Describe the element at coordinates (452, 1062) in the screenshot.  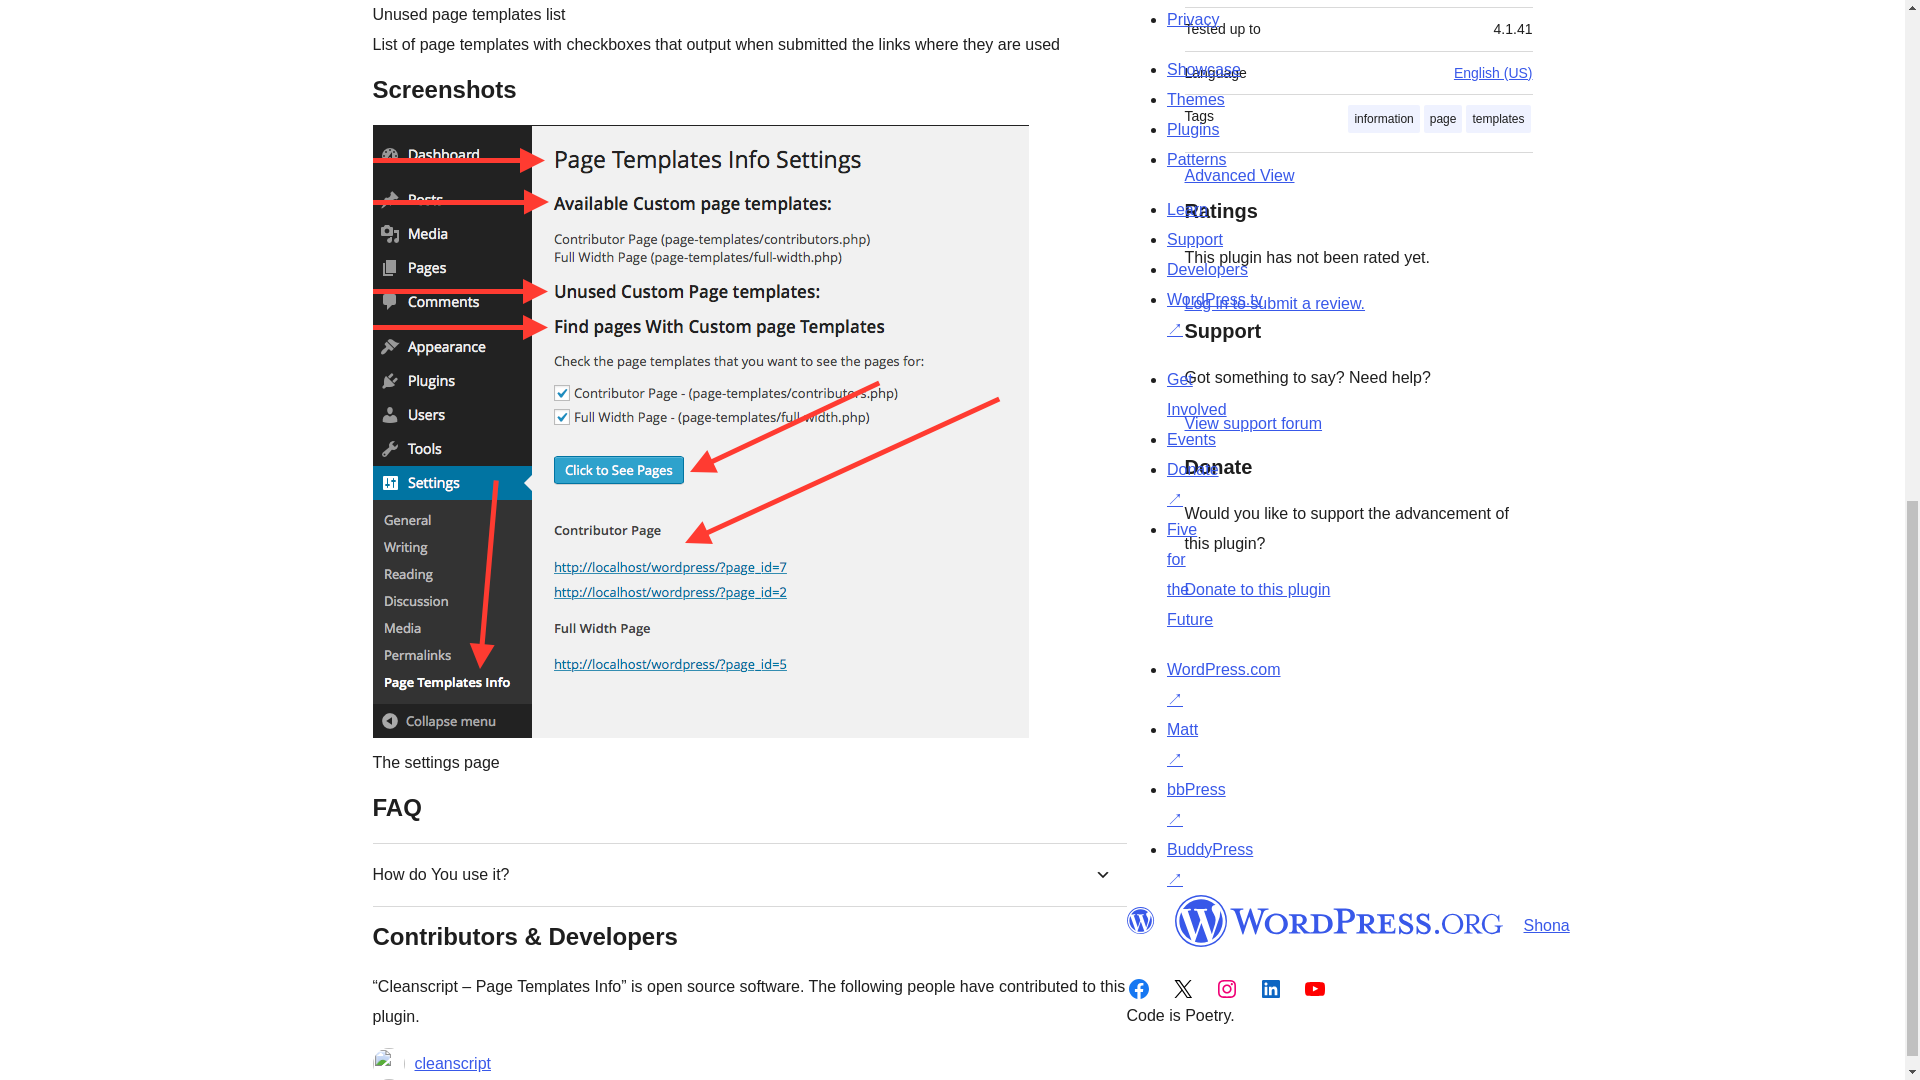
I see `cleanscript` at that location.